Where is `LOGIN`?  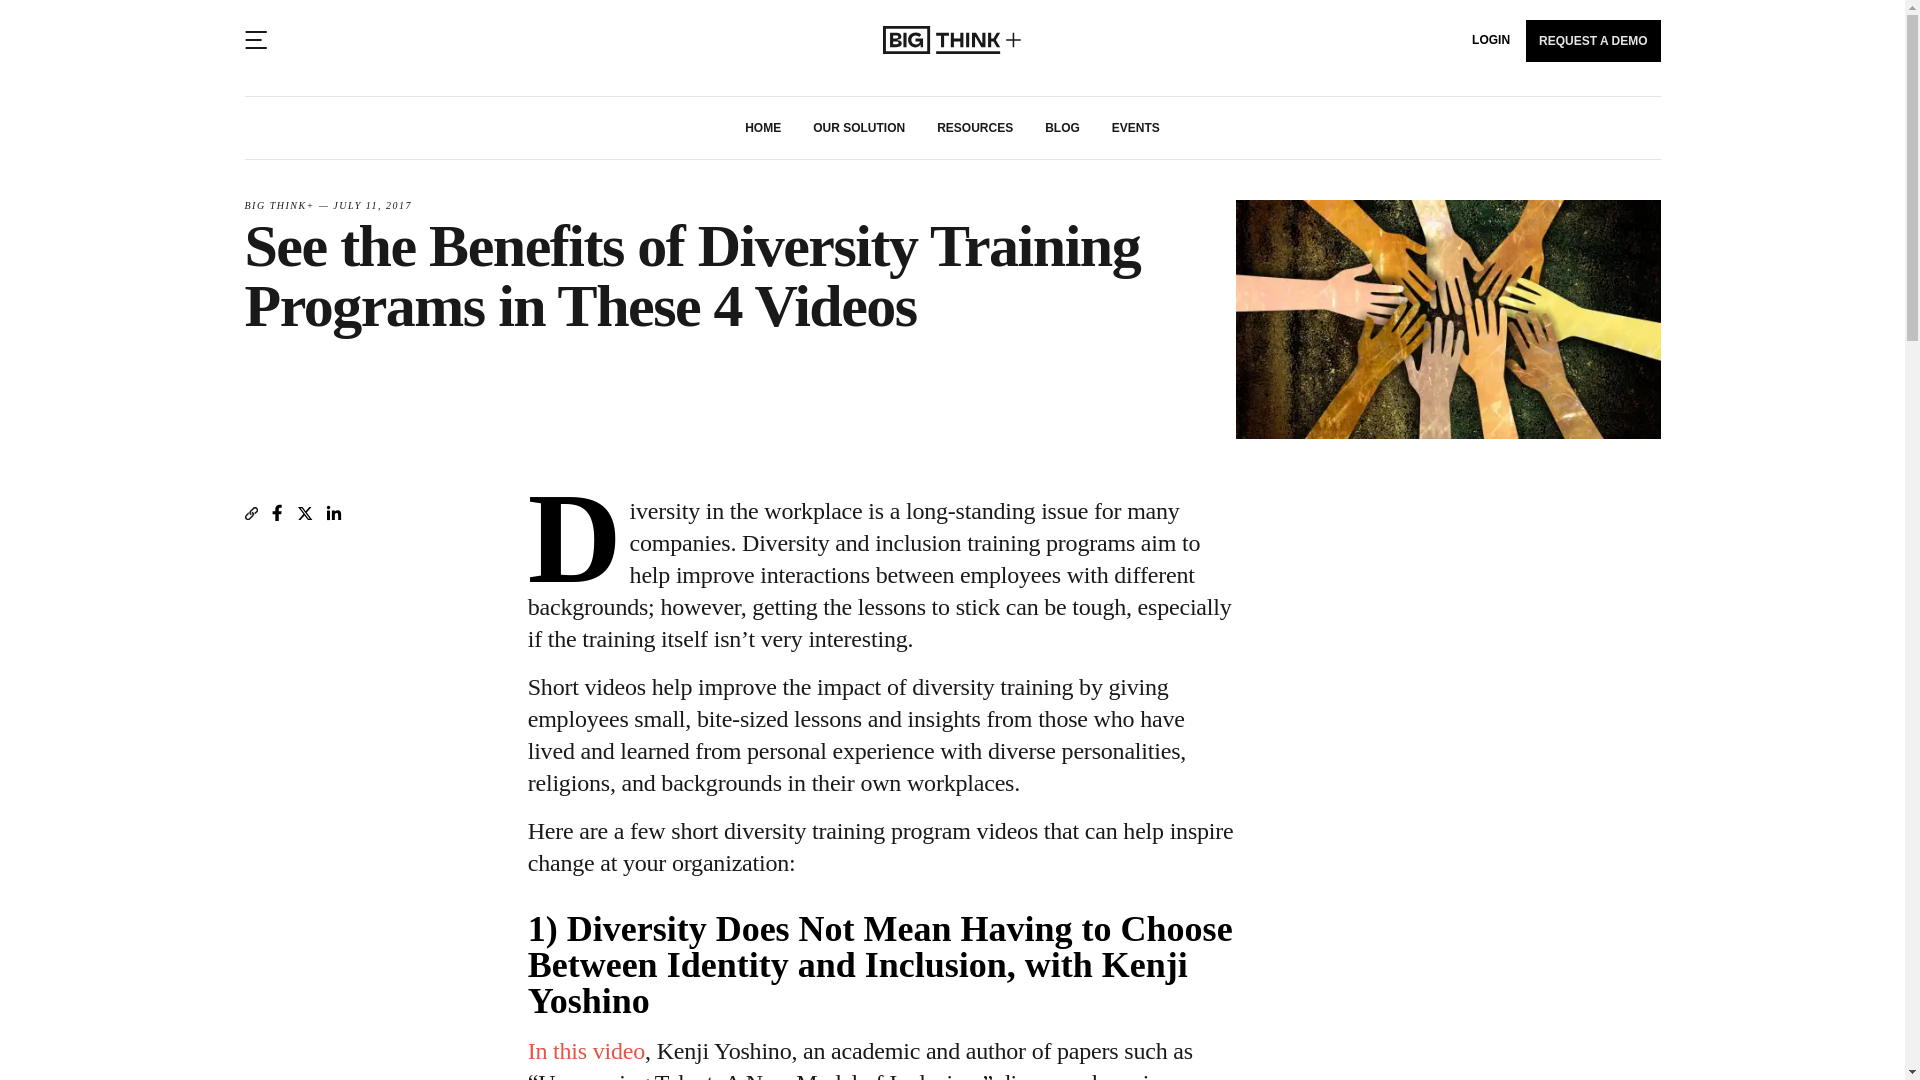
LOGIN is located at coordinates (1491, 40).